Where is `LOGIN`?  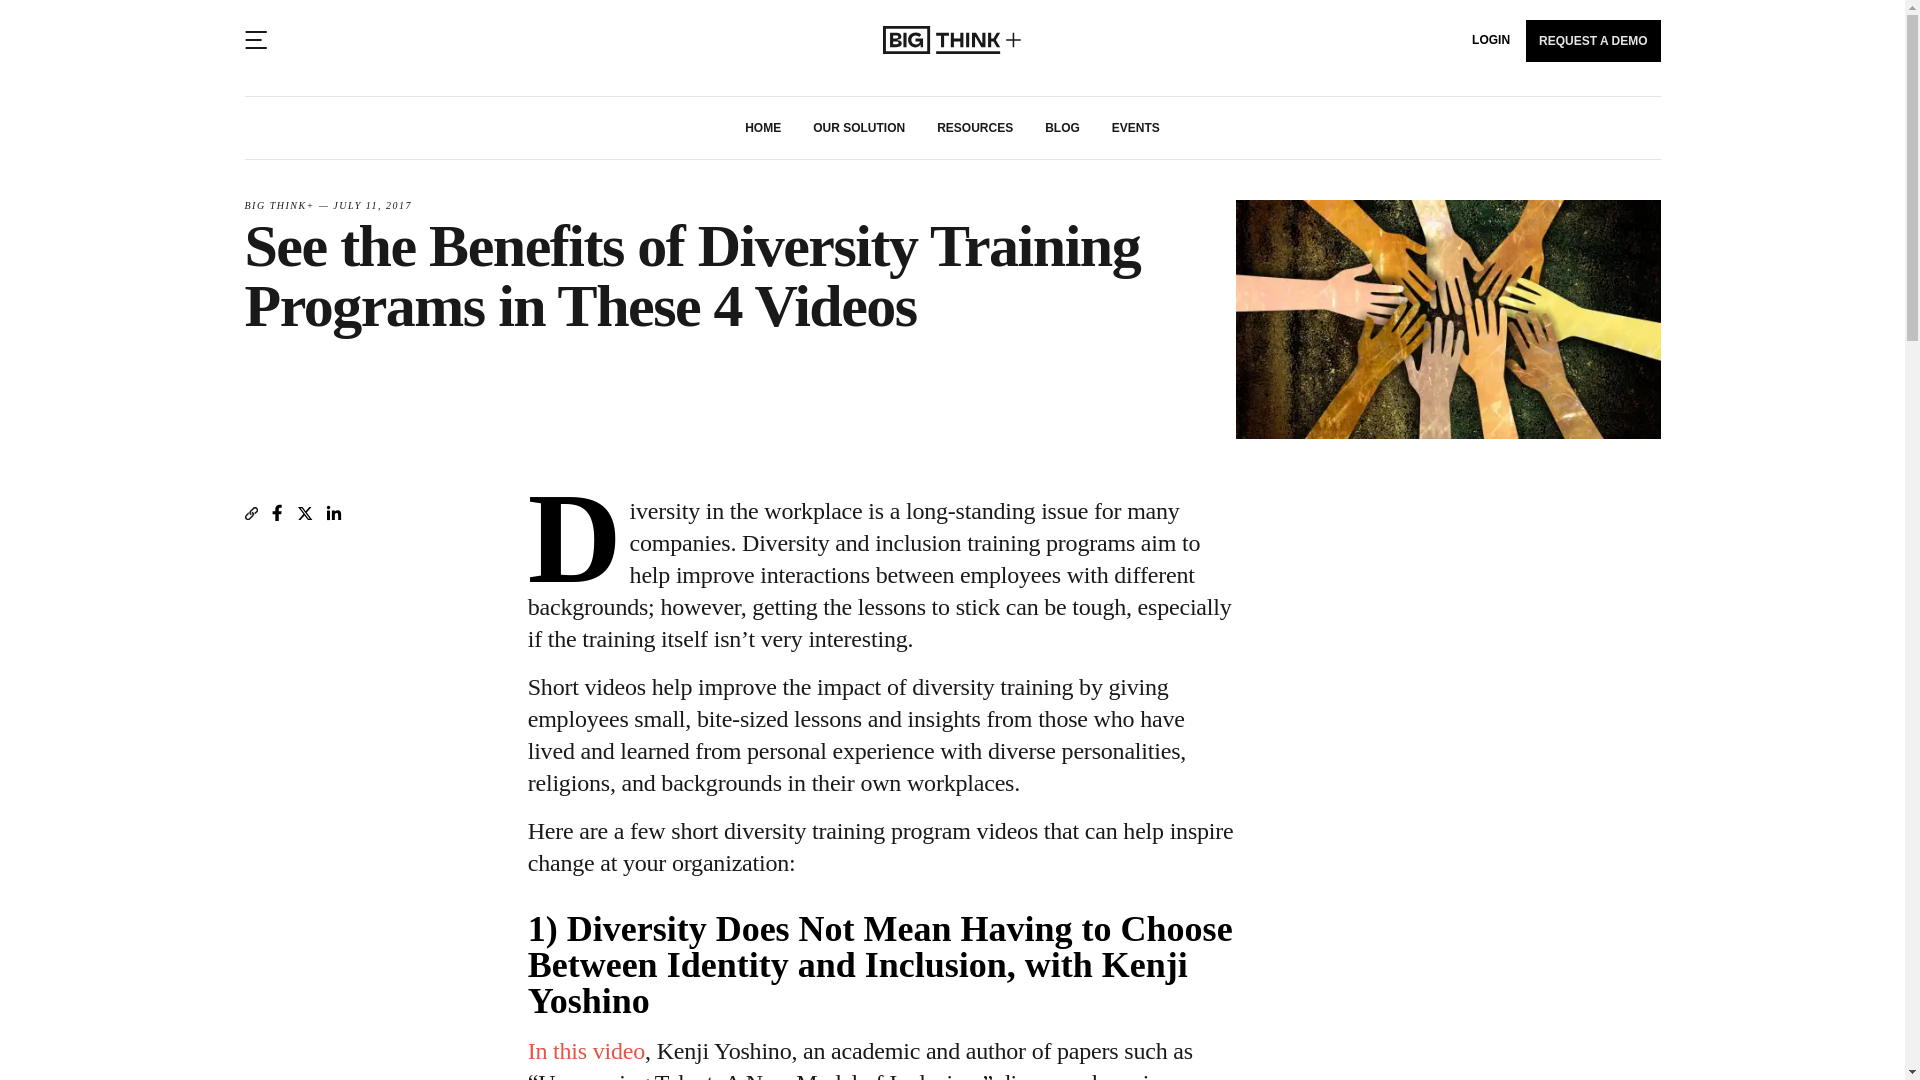
LOGIN is located at coordinates (1491, 40).